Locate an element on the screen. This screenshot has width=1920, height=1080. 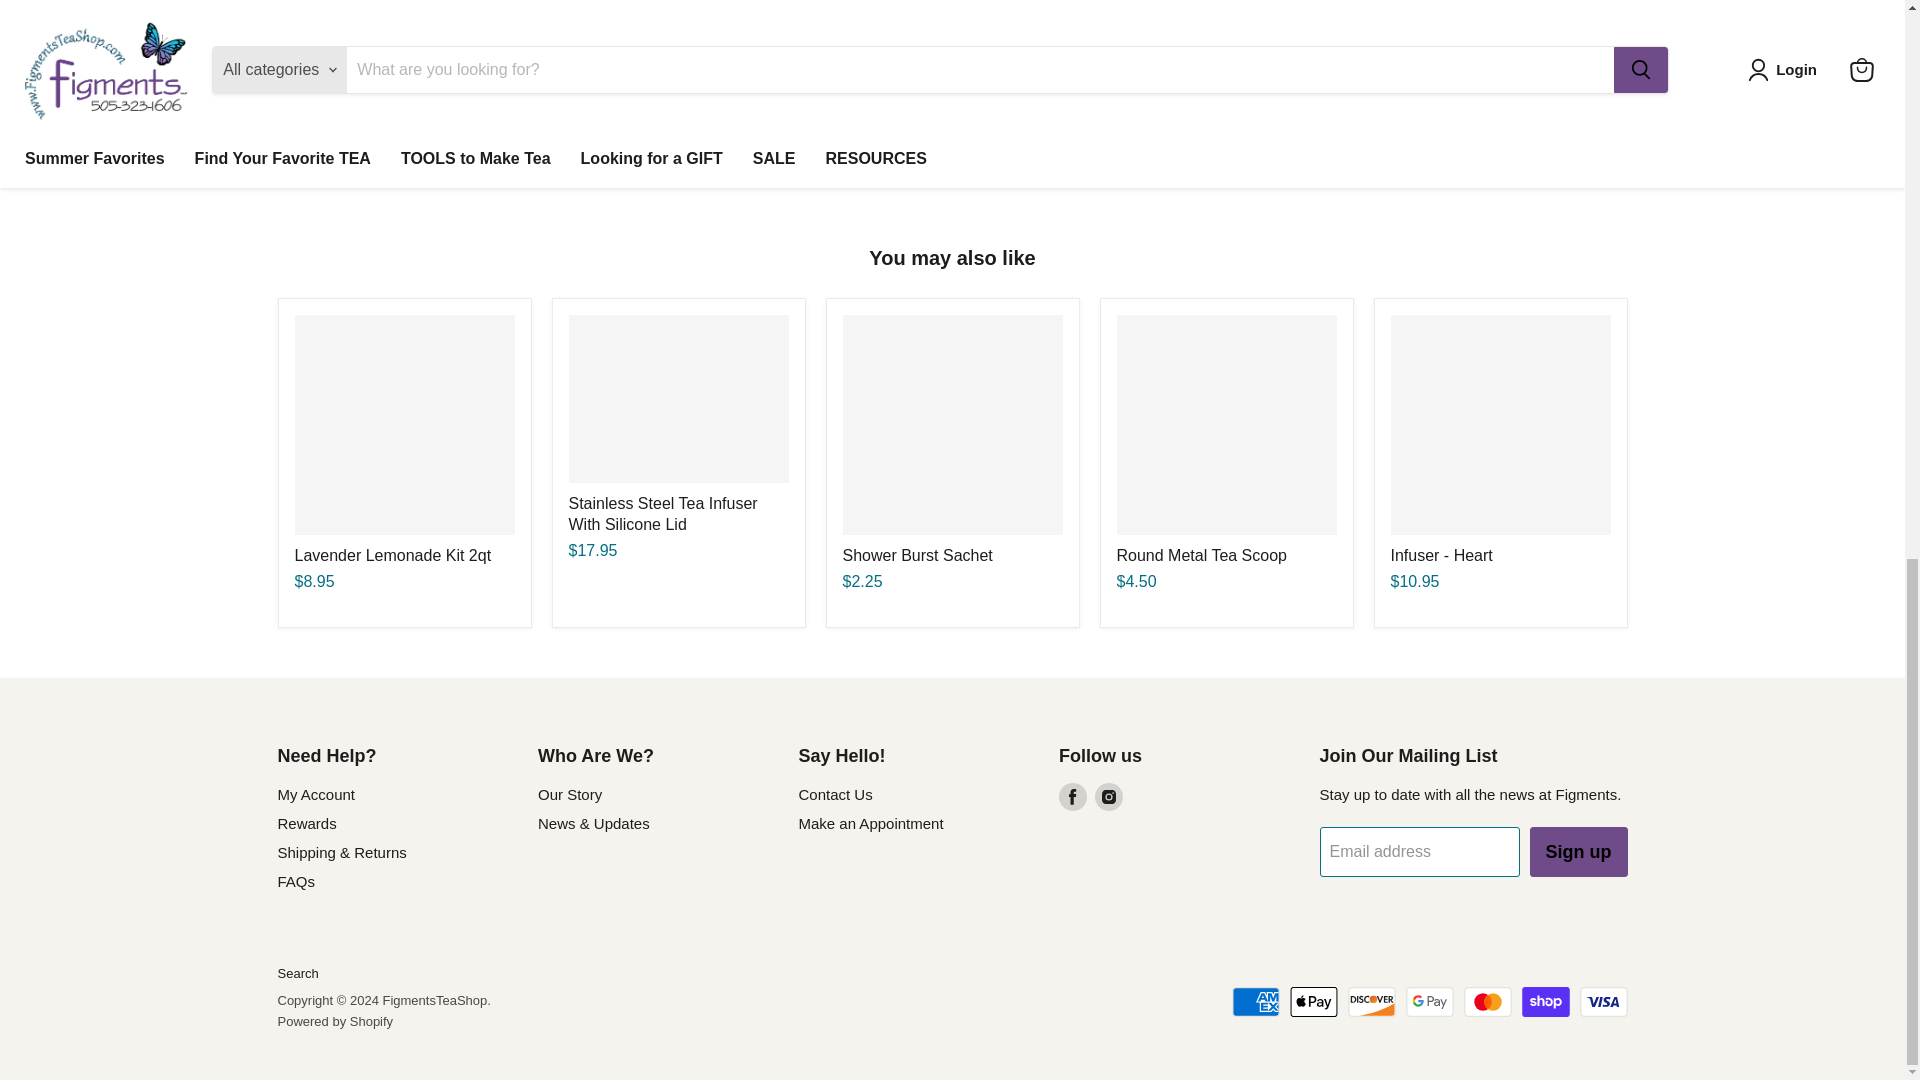
Instagram is located at coordinates (1108, 797).